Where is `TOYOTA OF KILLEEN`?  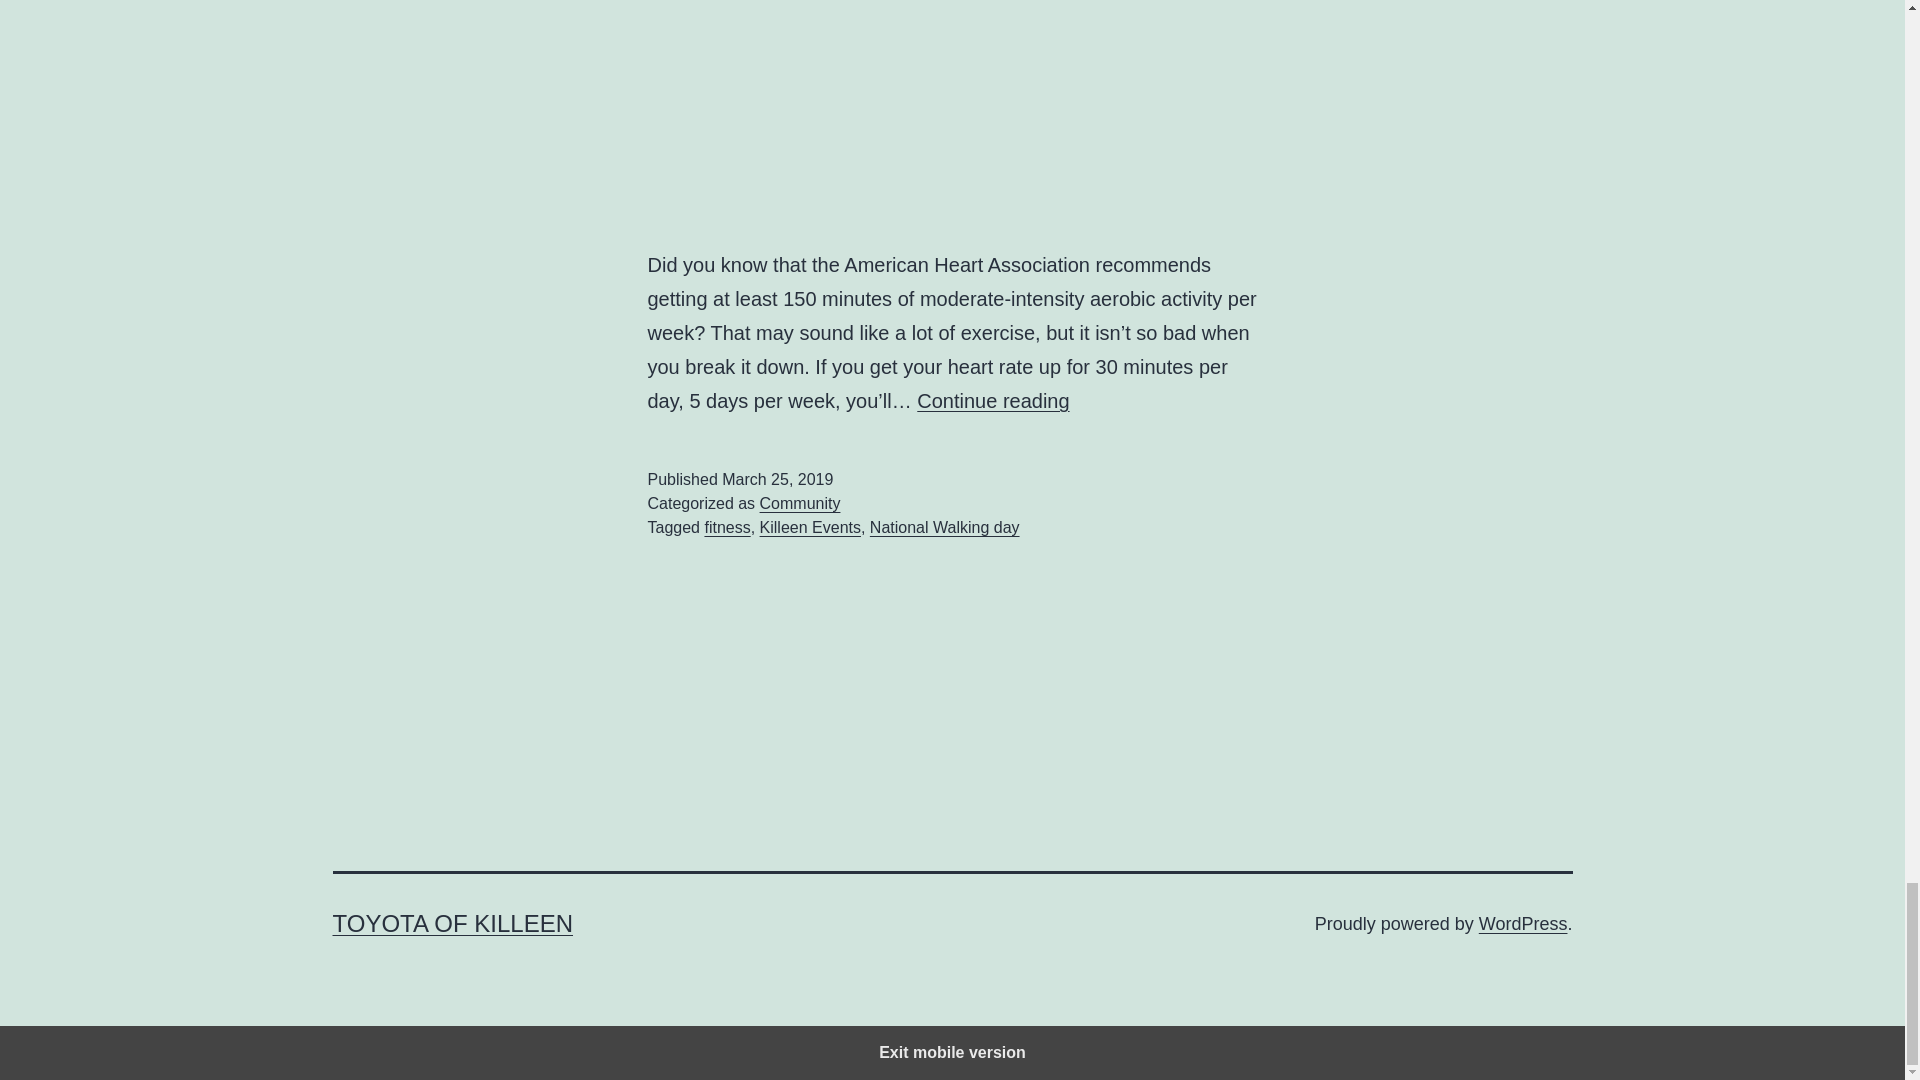 TOYOTA OF KILLEEN is located at coordinates (452, 924).